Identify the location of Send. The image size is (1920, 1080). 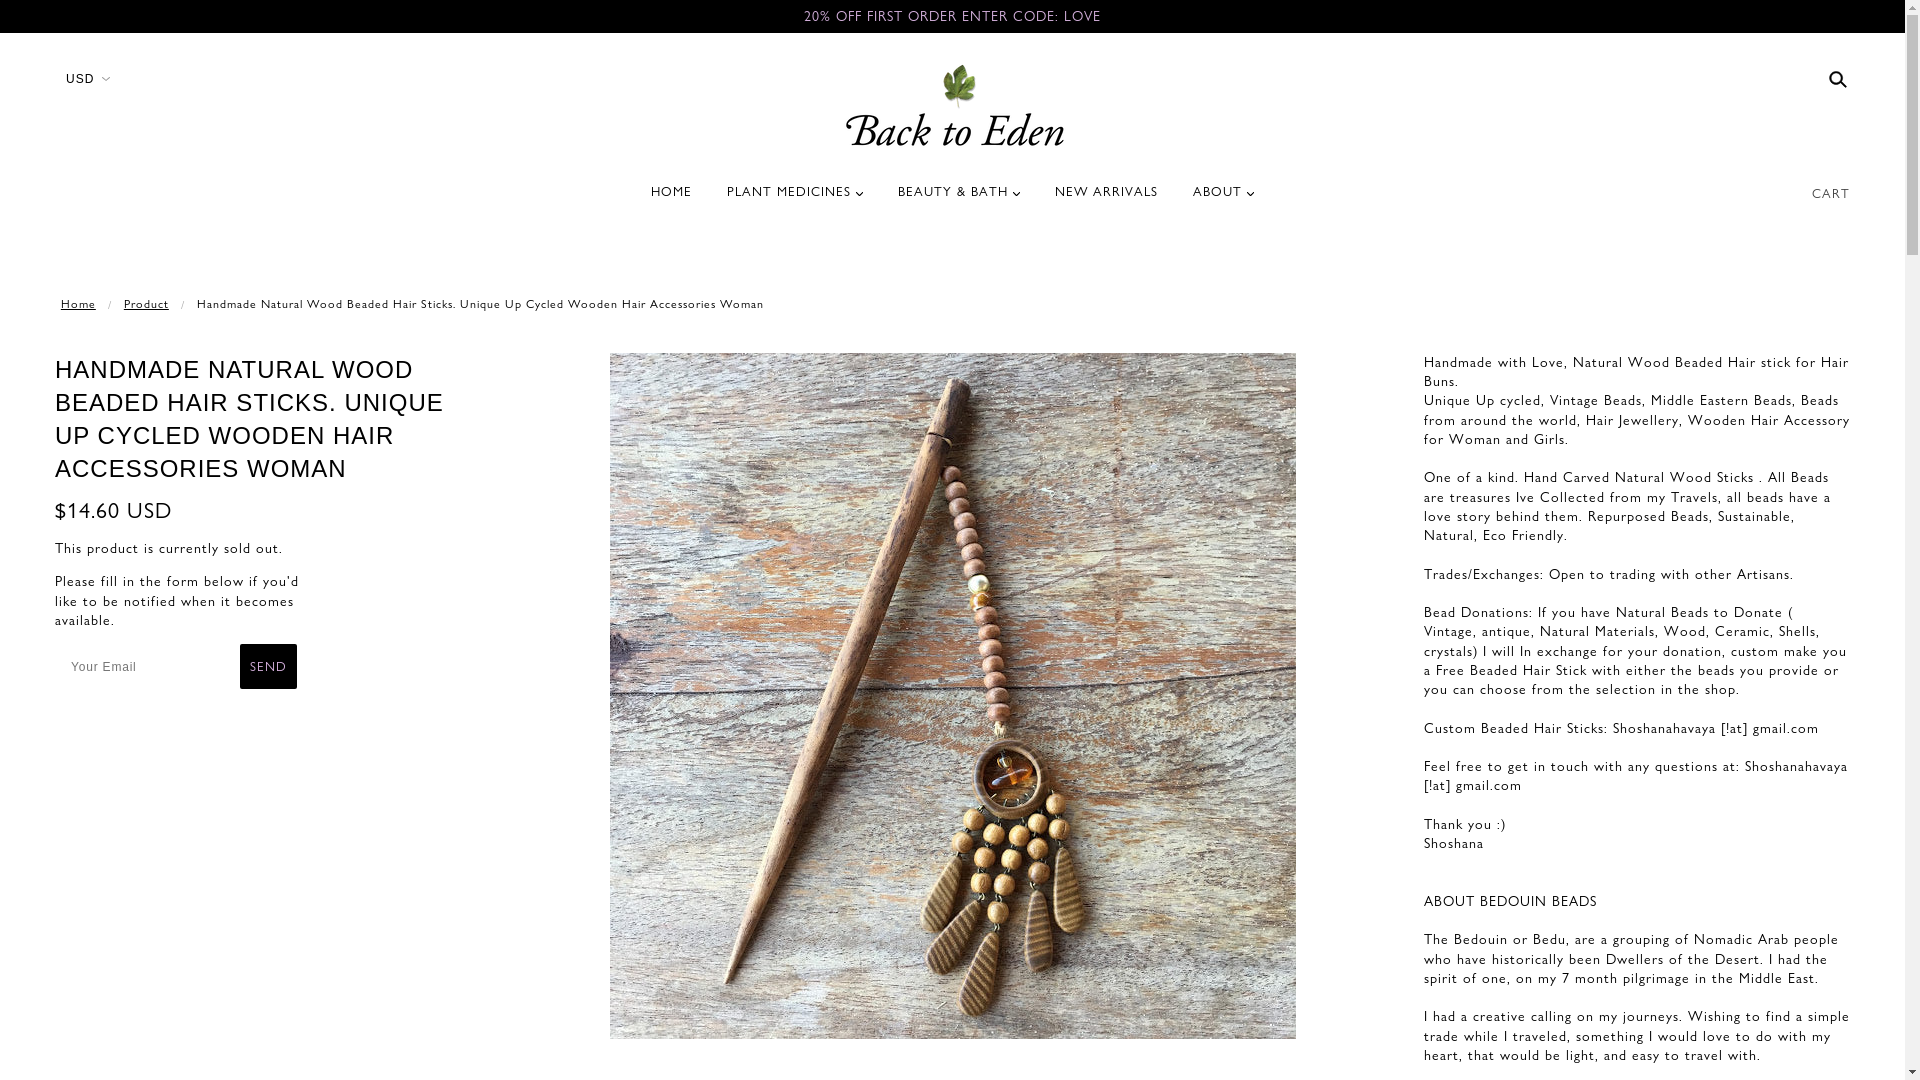
(268, 666).